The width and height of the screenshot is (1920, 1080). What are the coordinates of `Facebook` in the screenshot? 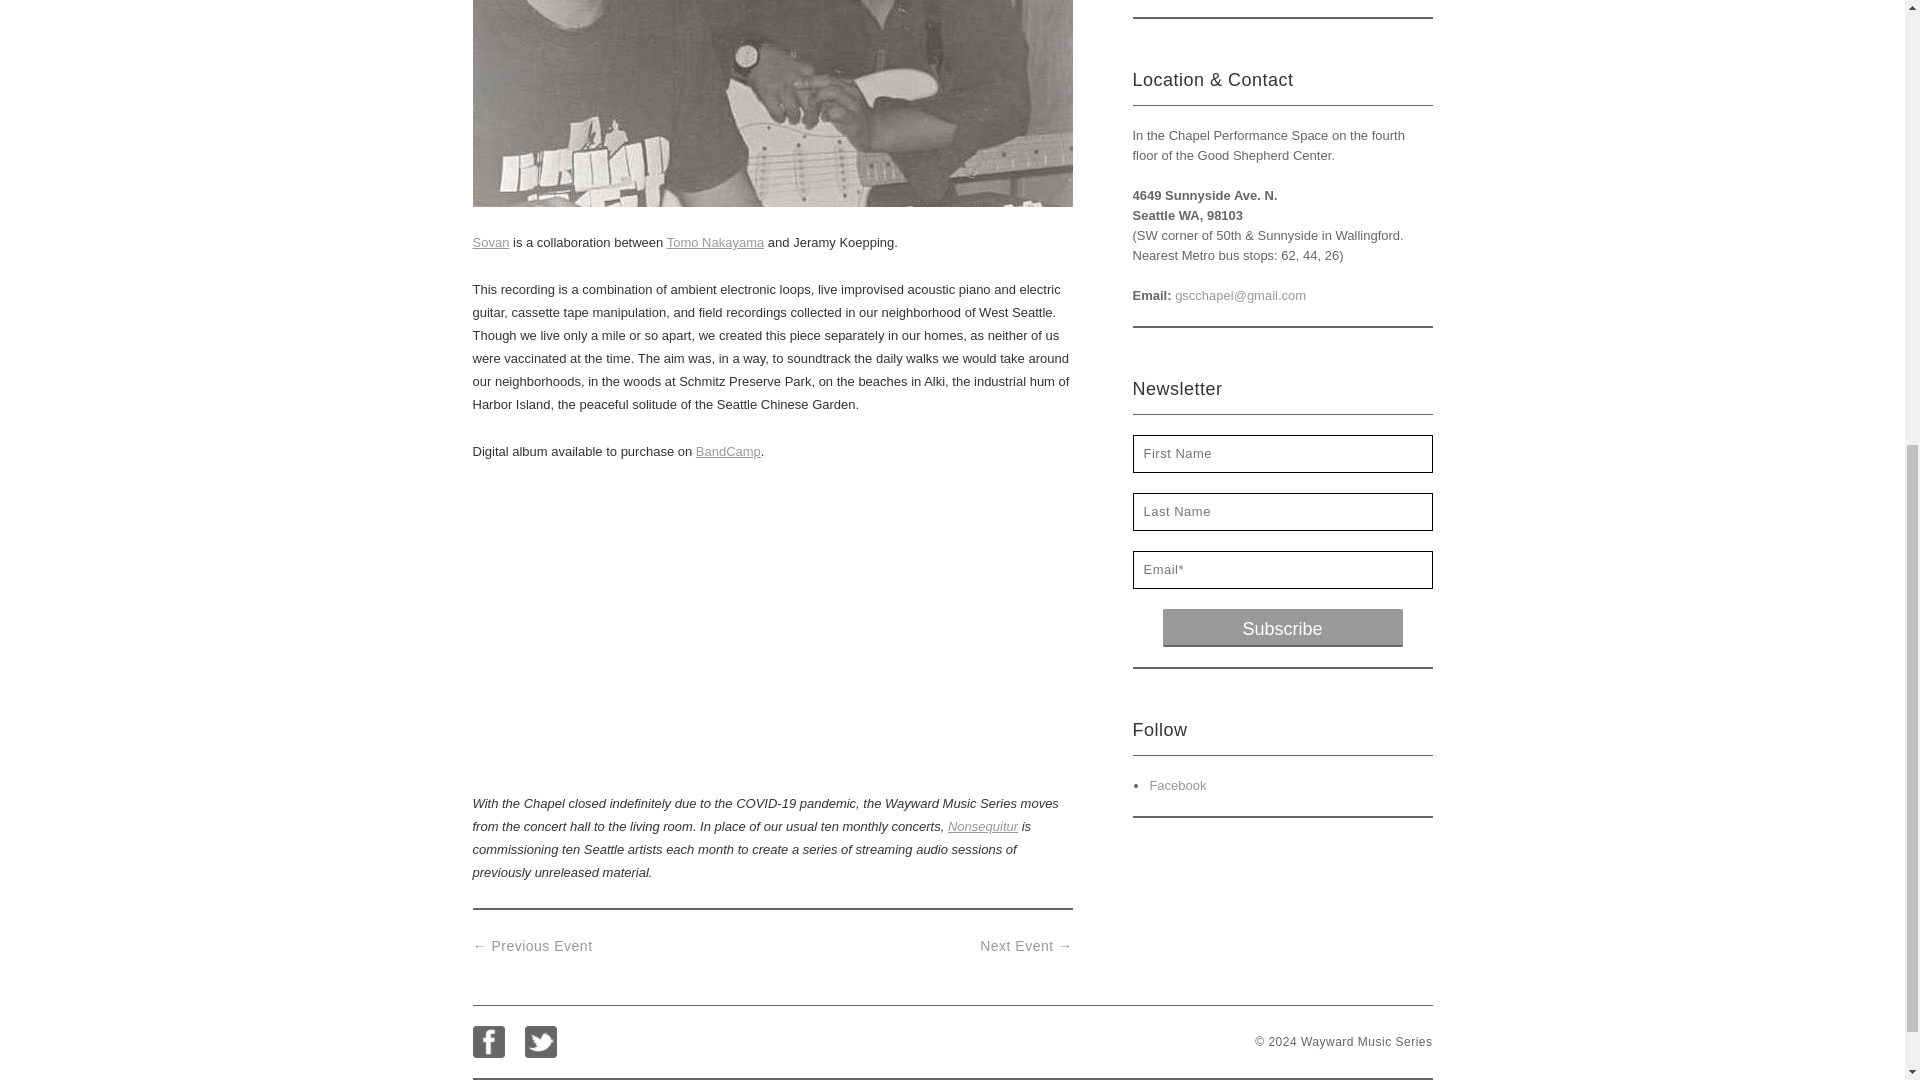 It's located at (1176, 784).